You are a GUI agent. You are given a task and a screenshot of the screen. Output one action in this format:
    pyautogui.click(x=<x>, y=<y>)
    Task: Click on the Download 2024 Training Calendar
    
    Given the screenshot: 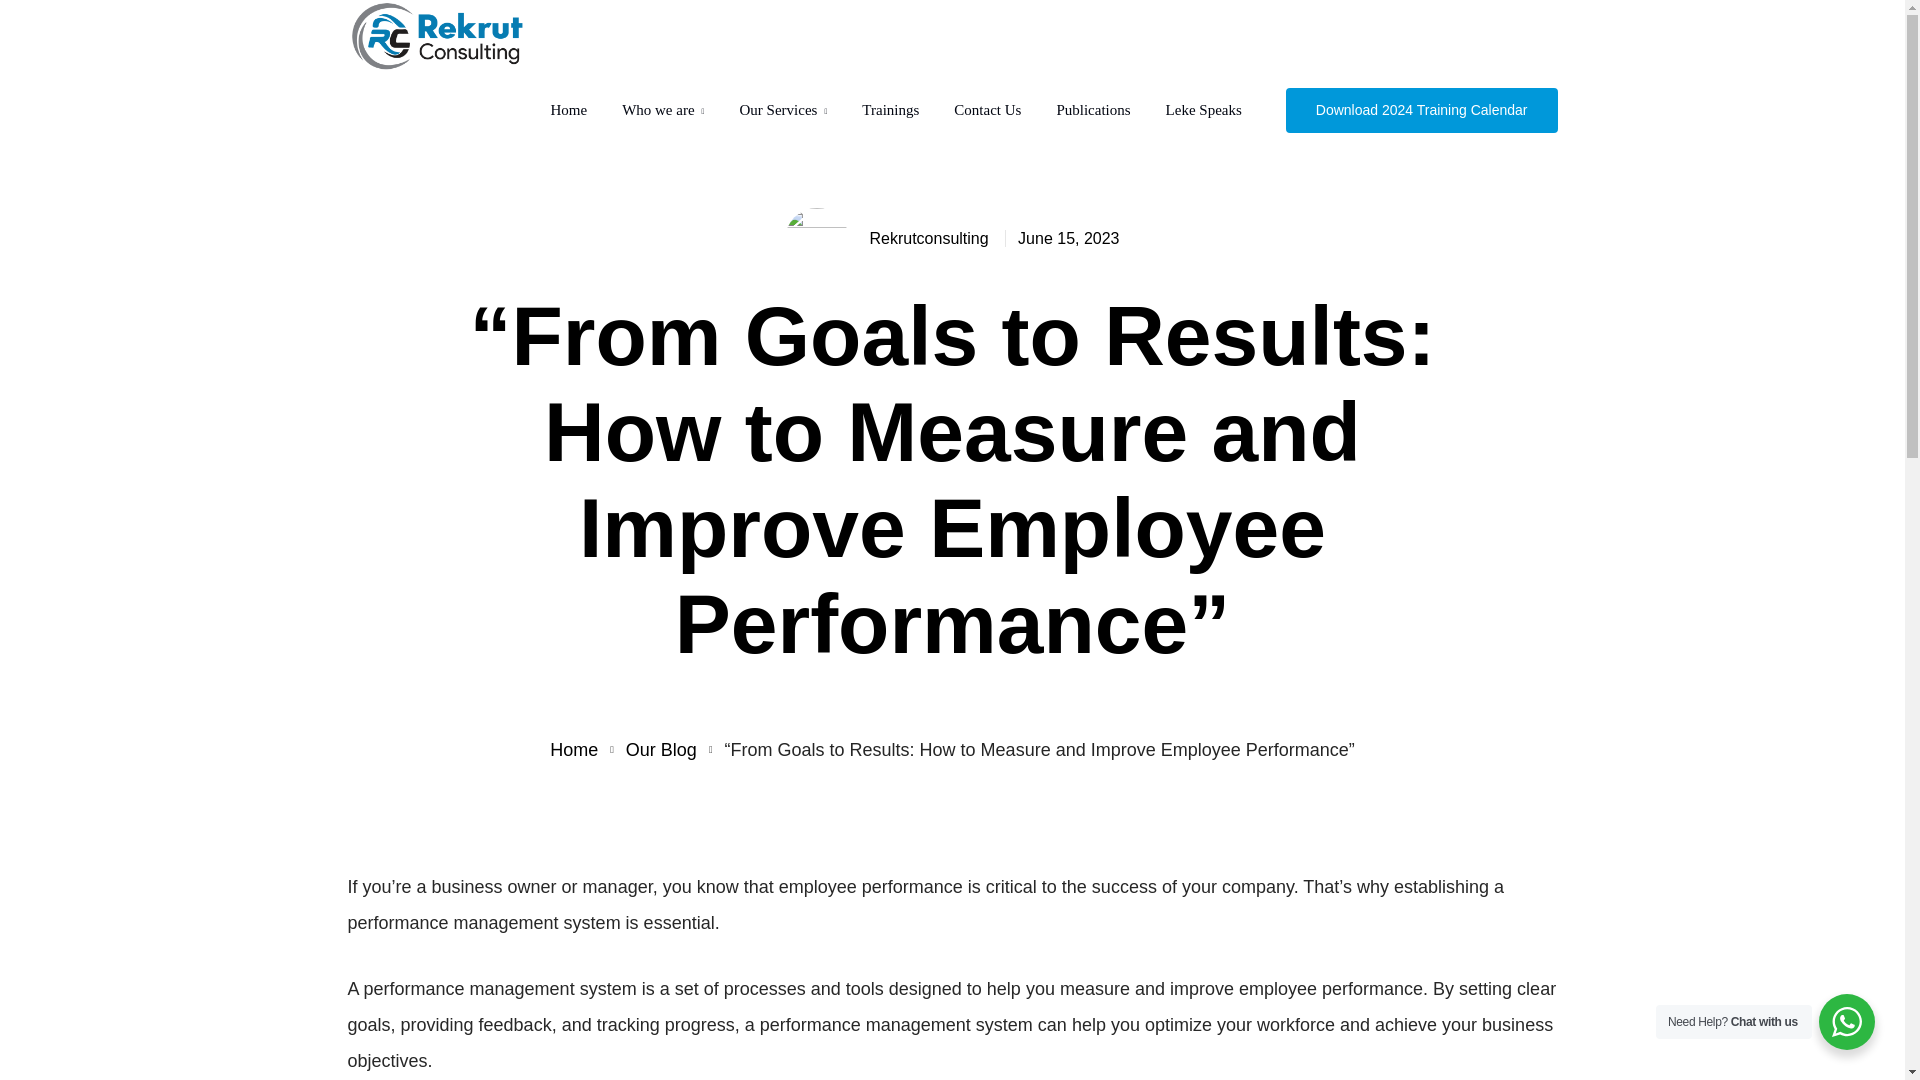 What is the action you would take?
    pyautogui.click(x=1422, y=110)
    